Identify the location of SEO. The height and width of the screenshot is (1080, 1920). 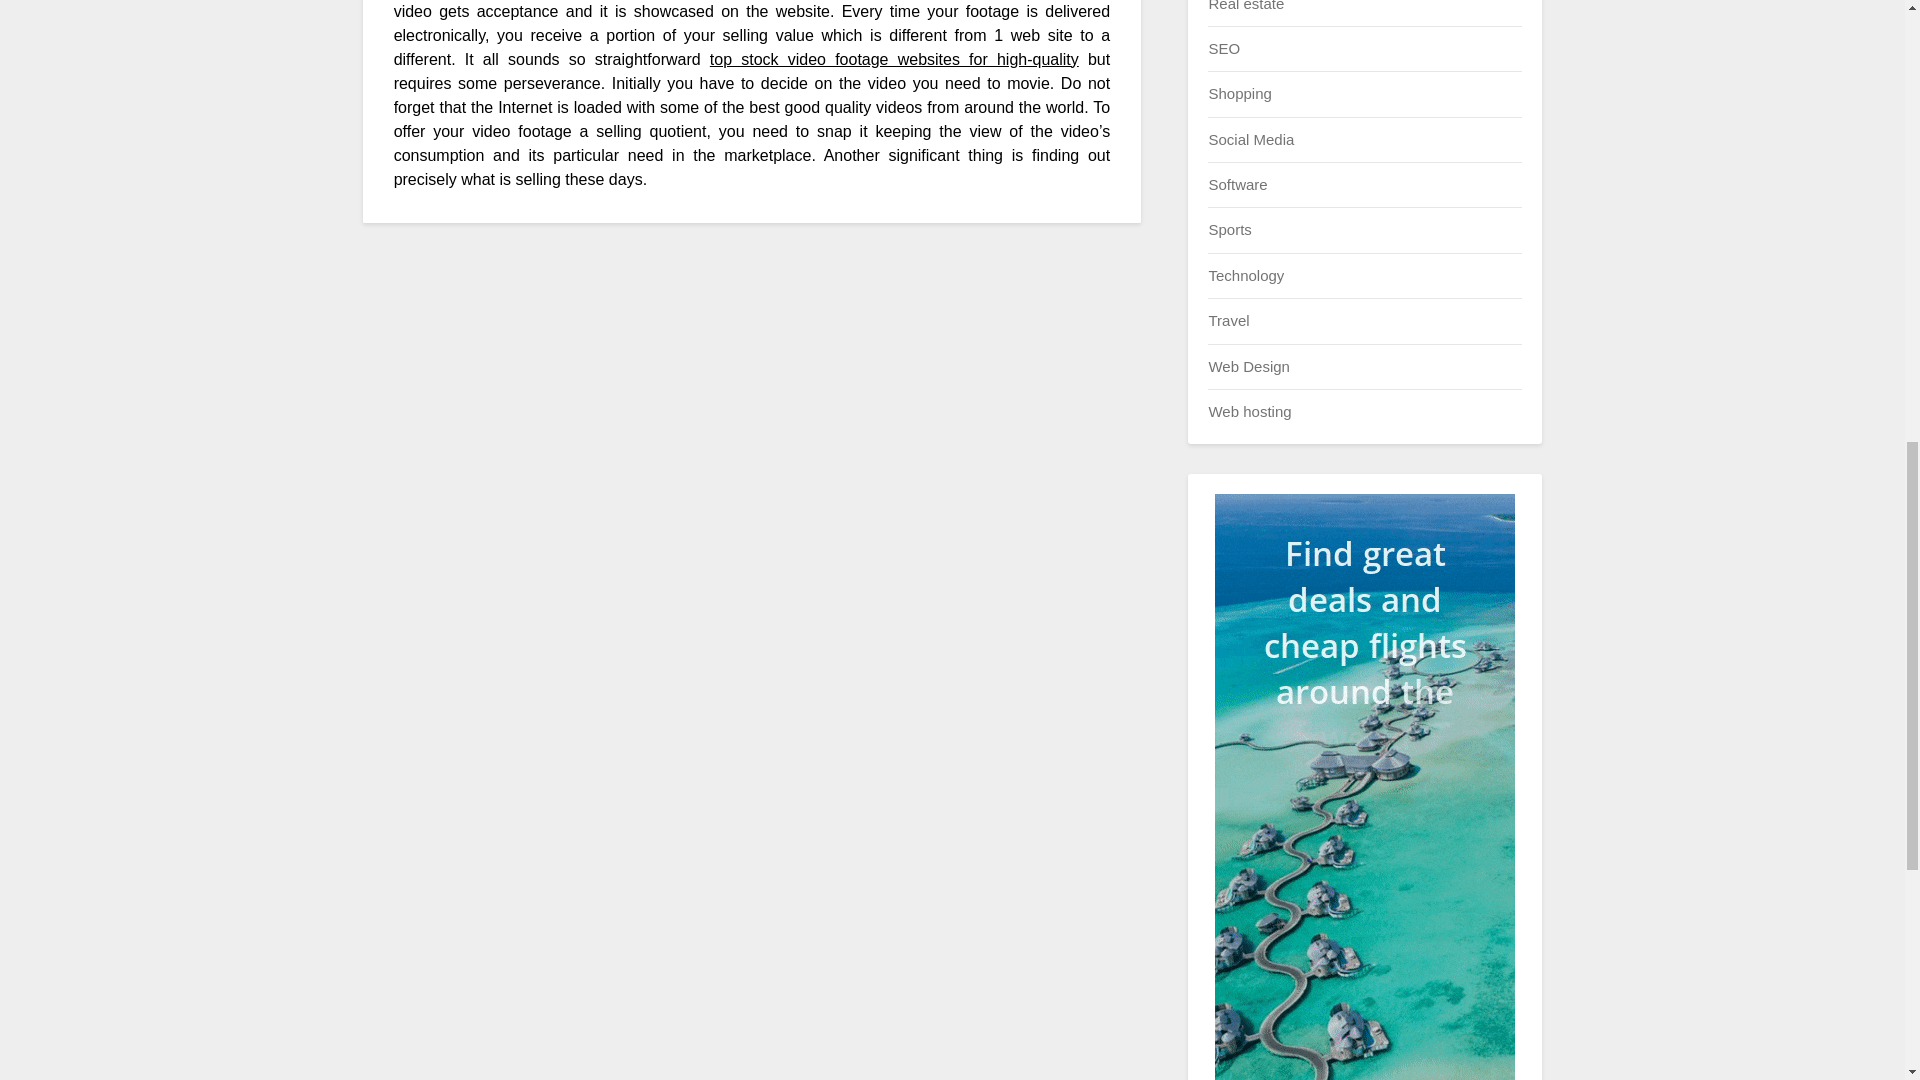
(1224, 48).